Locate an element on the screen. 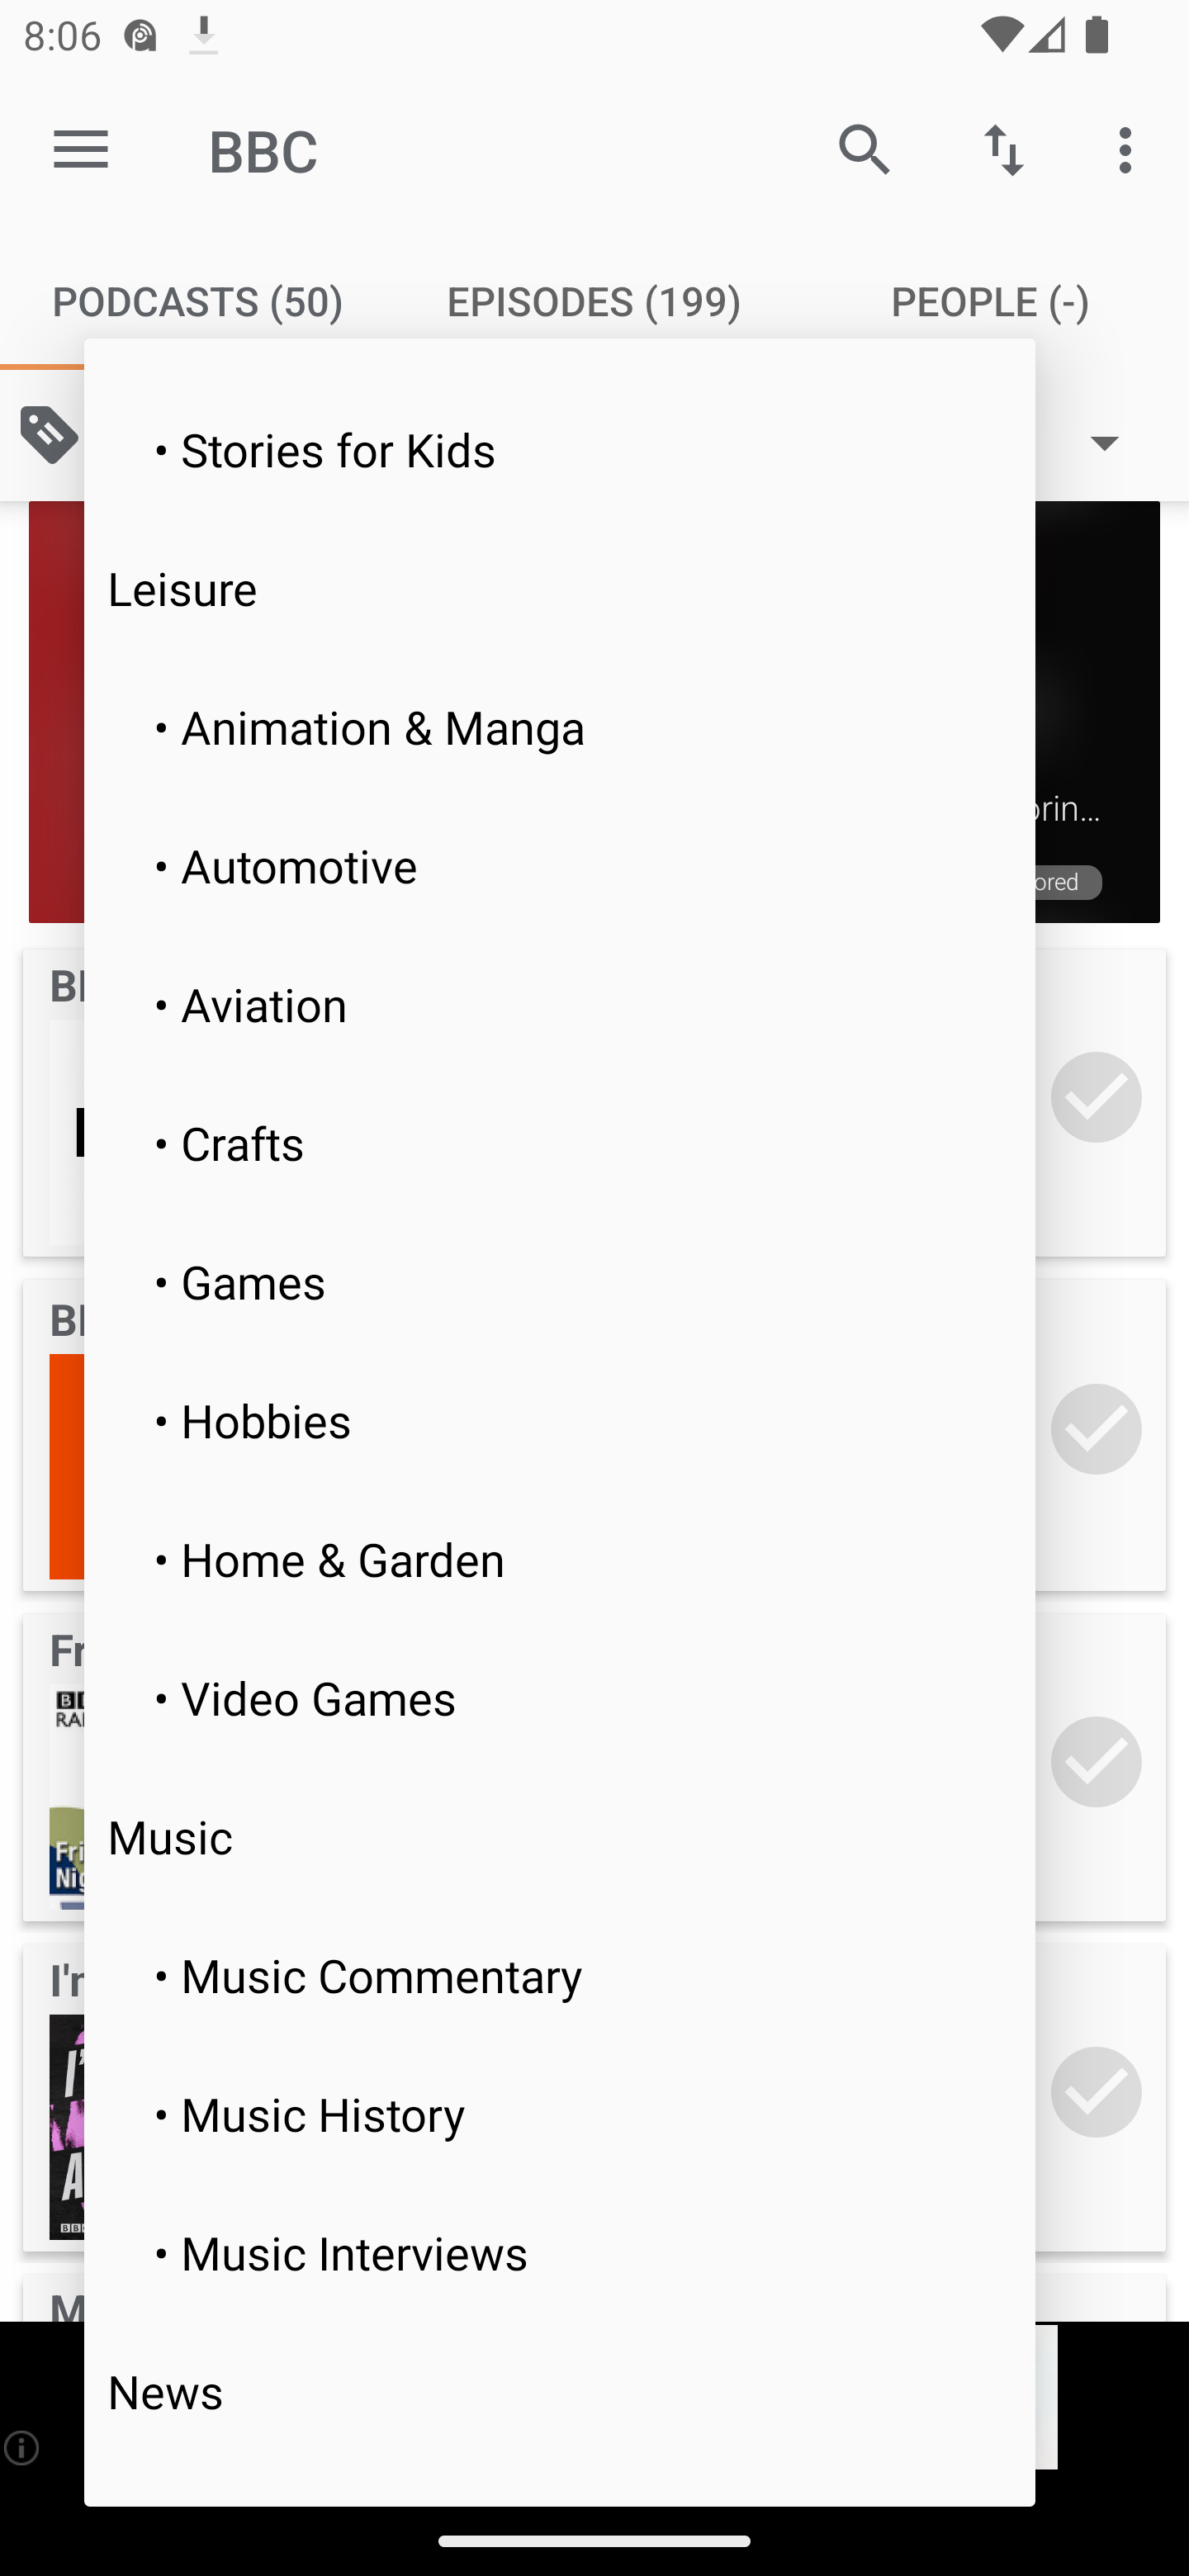 The image size is (1189, 2576).     • Crafts is located at coordinates (560, 1144).